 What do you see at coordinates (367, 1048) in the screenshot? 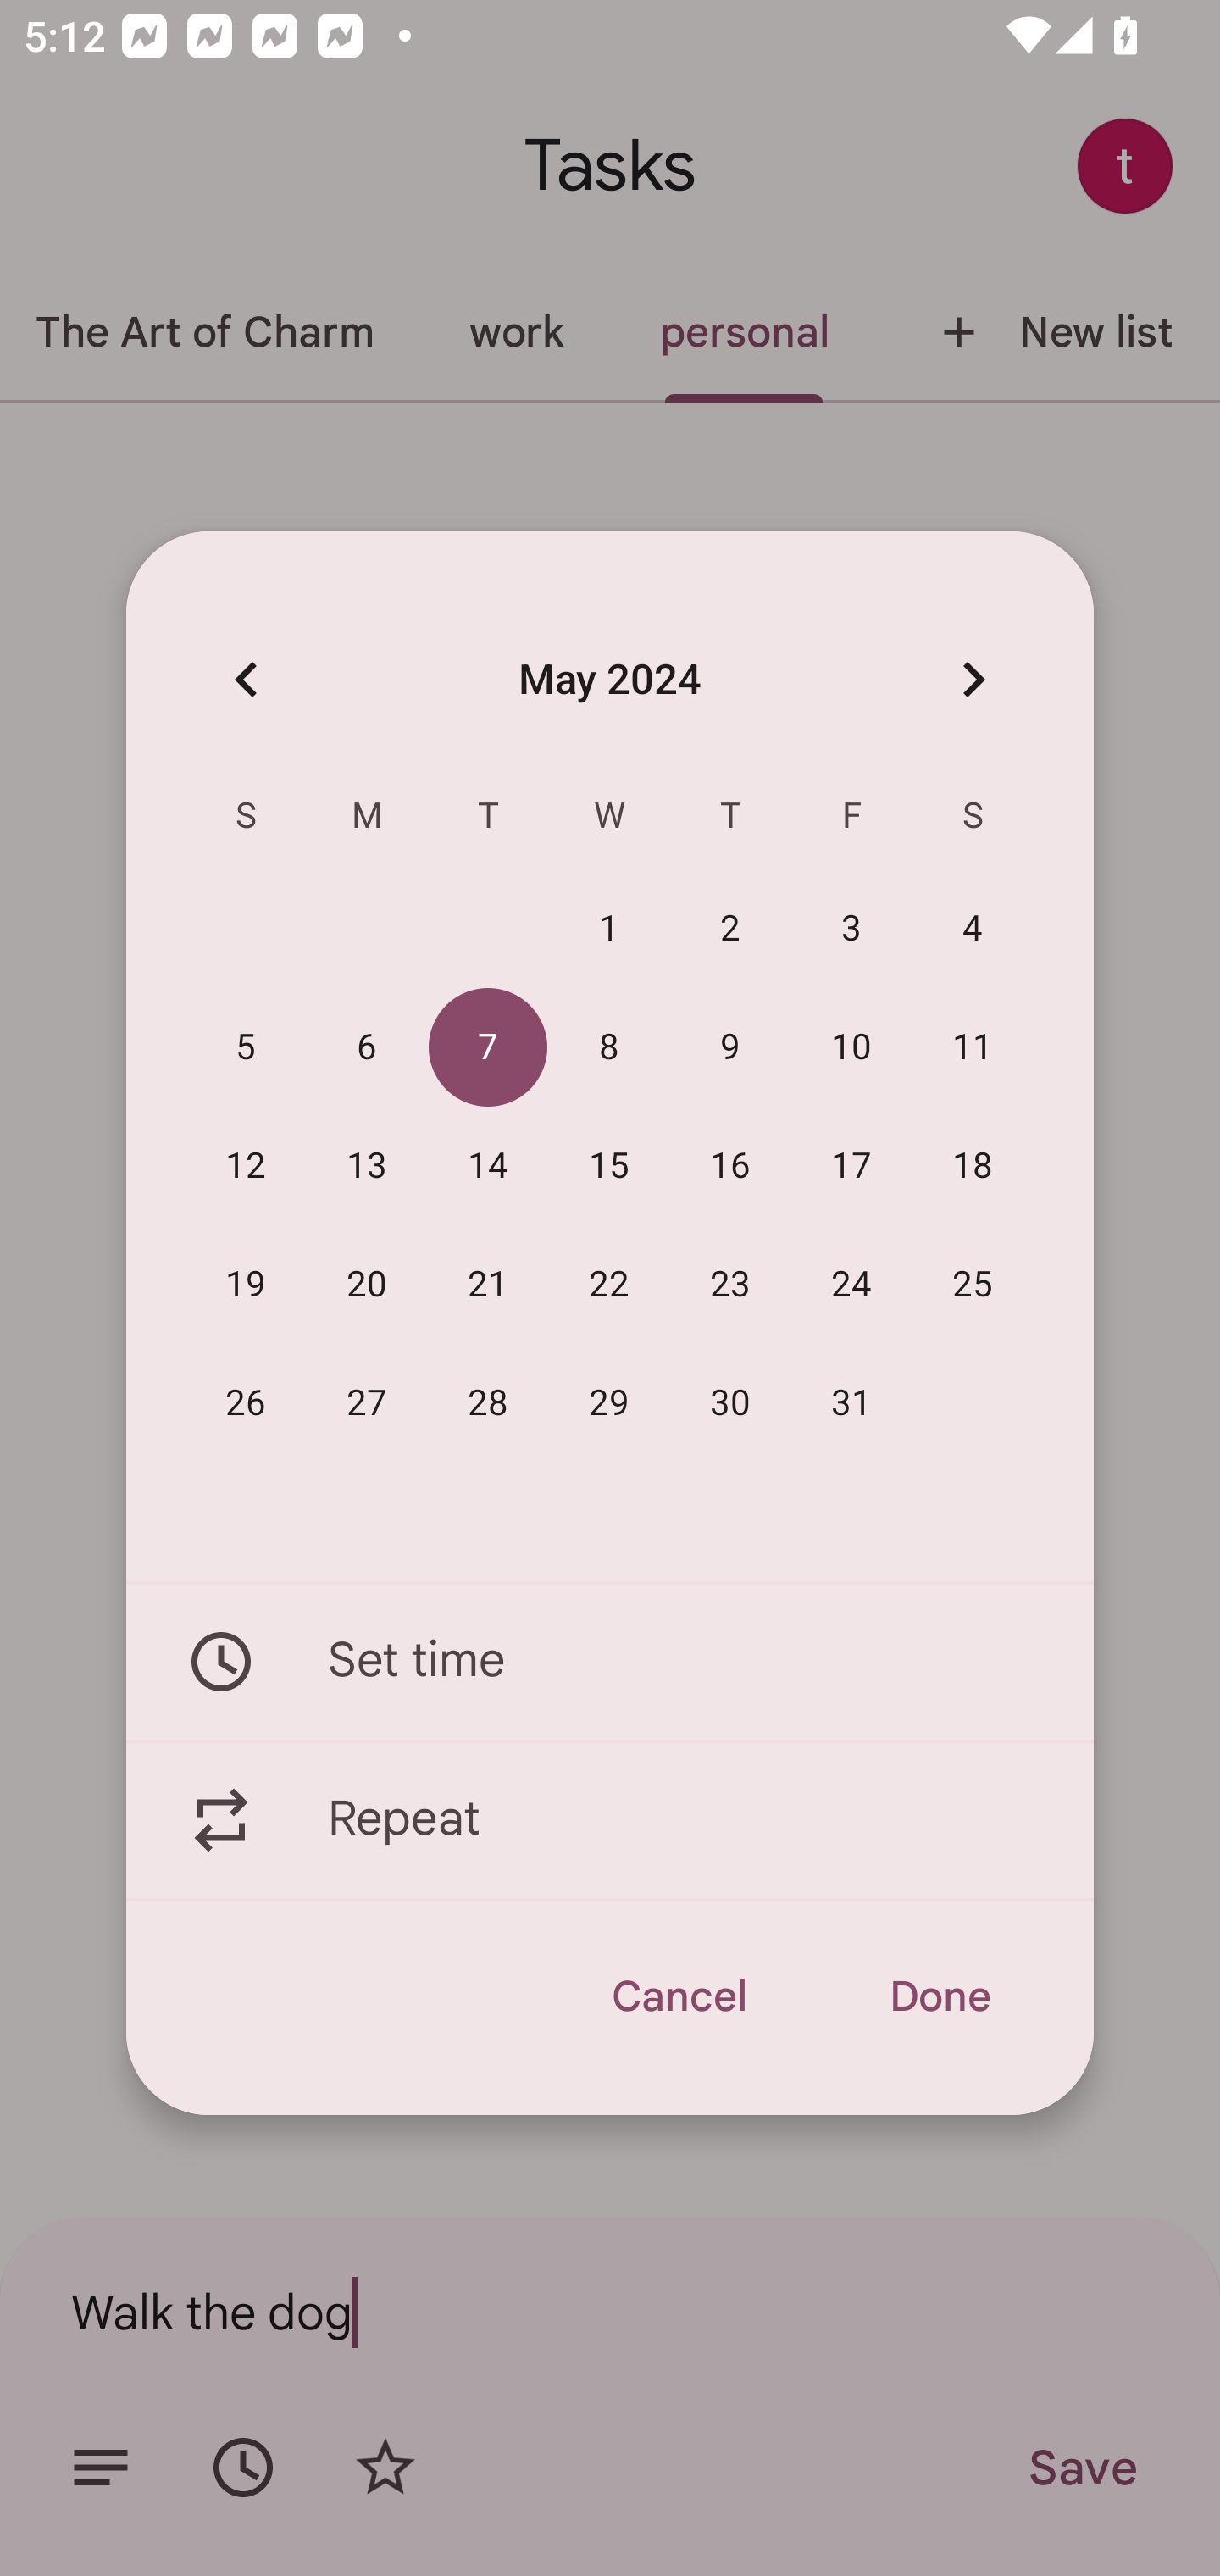
I see `6 06 May 2024` at bounding box center [367, 1048].